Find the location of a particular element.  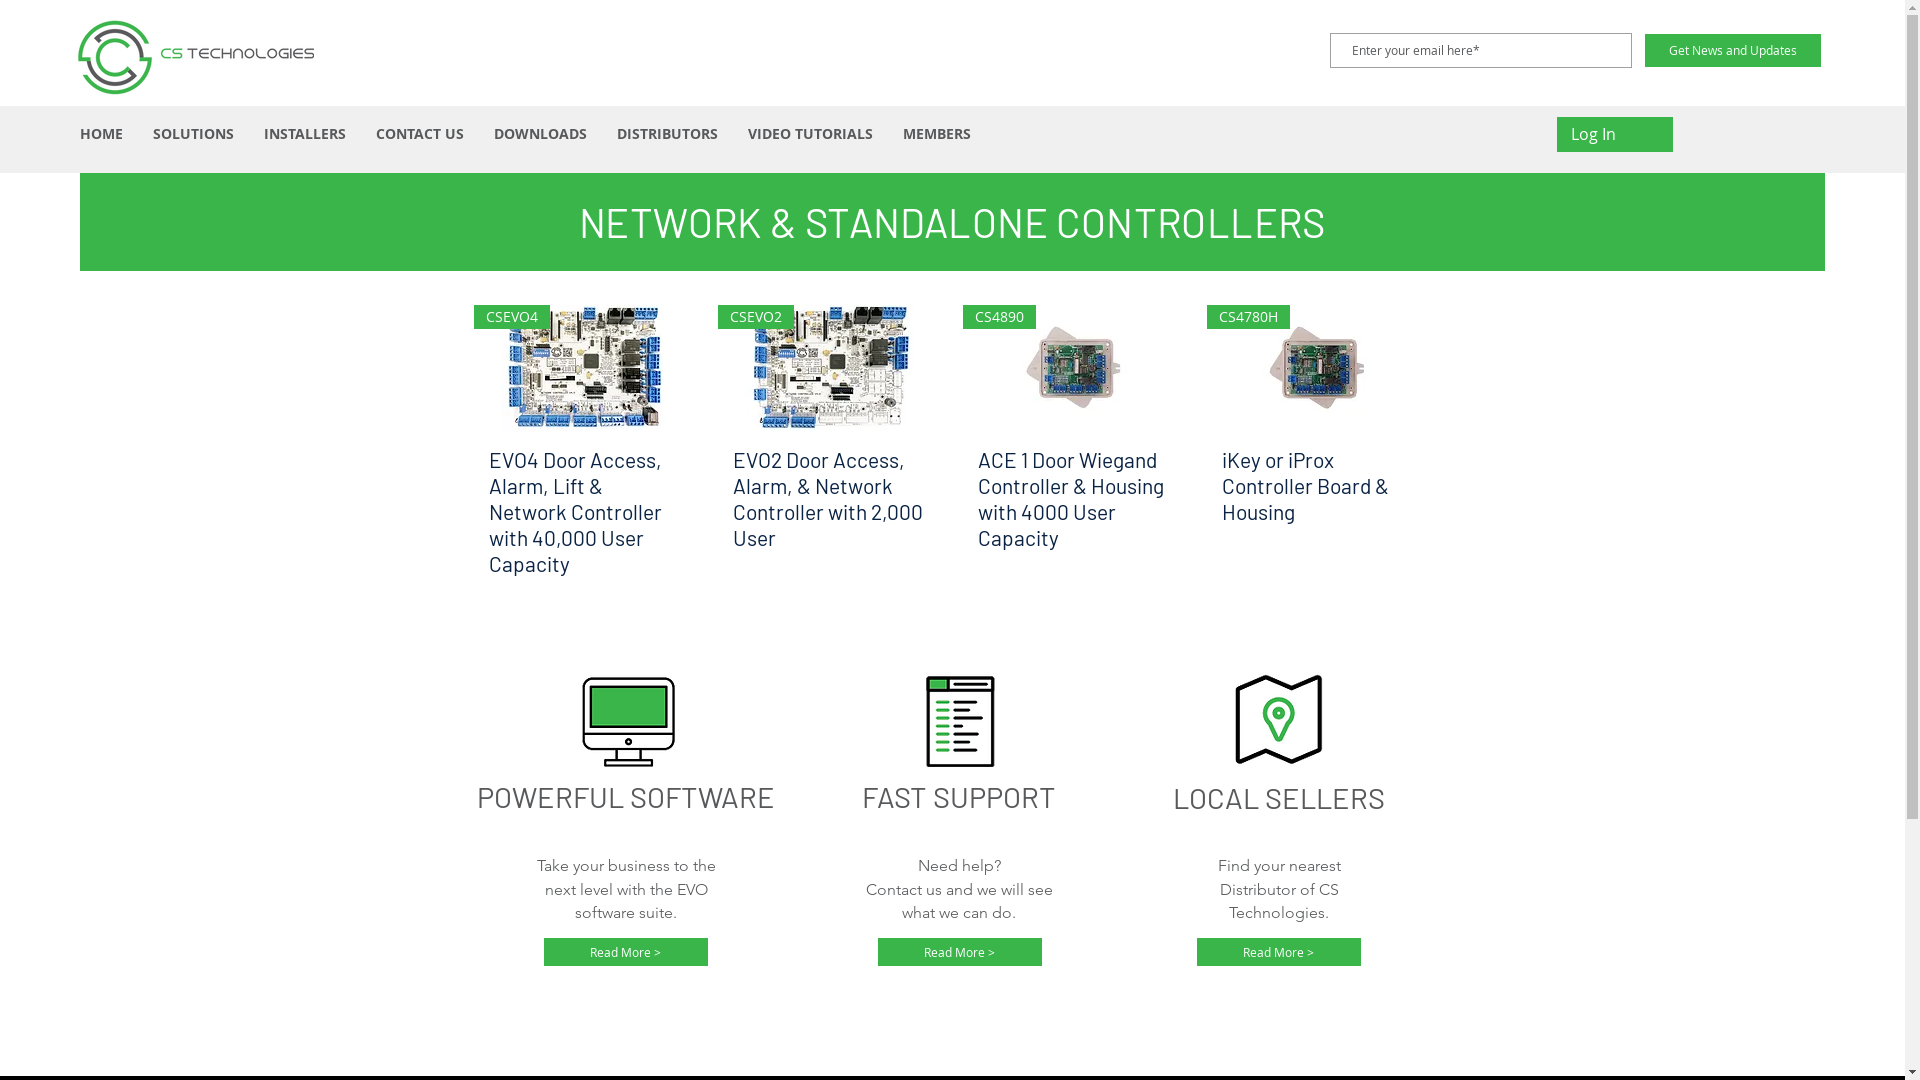

Get News and Updates is located at coordinates (1733, 50).